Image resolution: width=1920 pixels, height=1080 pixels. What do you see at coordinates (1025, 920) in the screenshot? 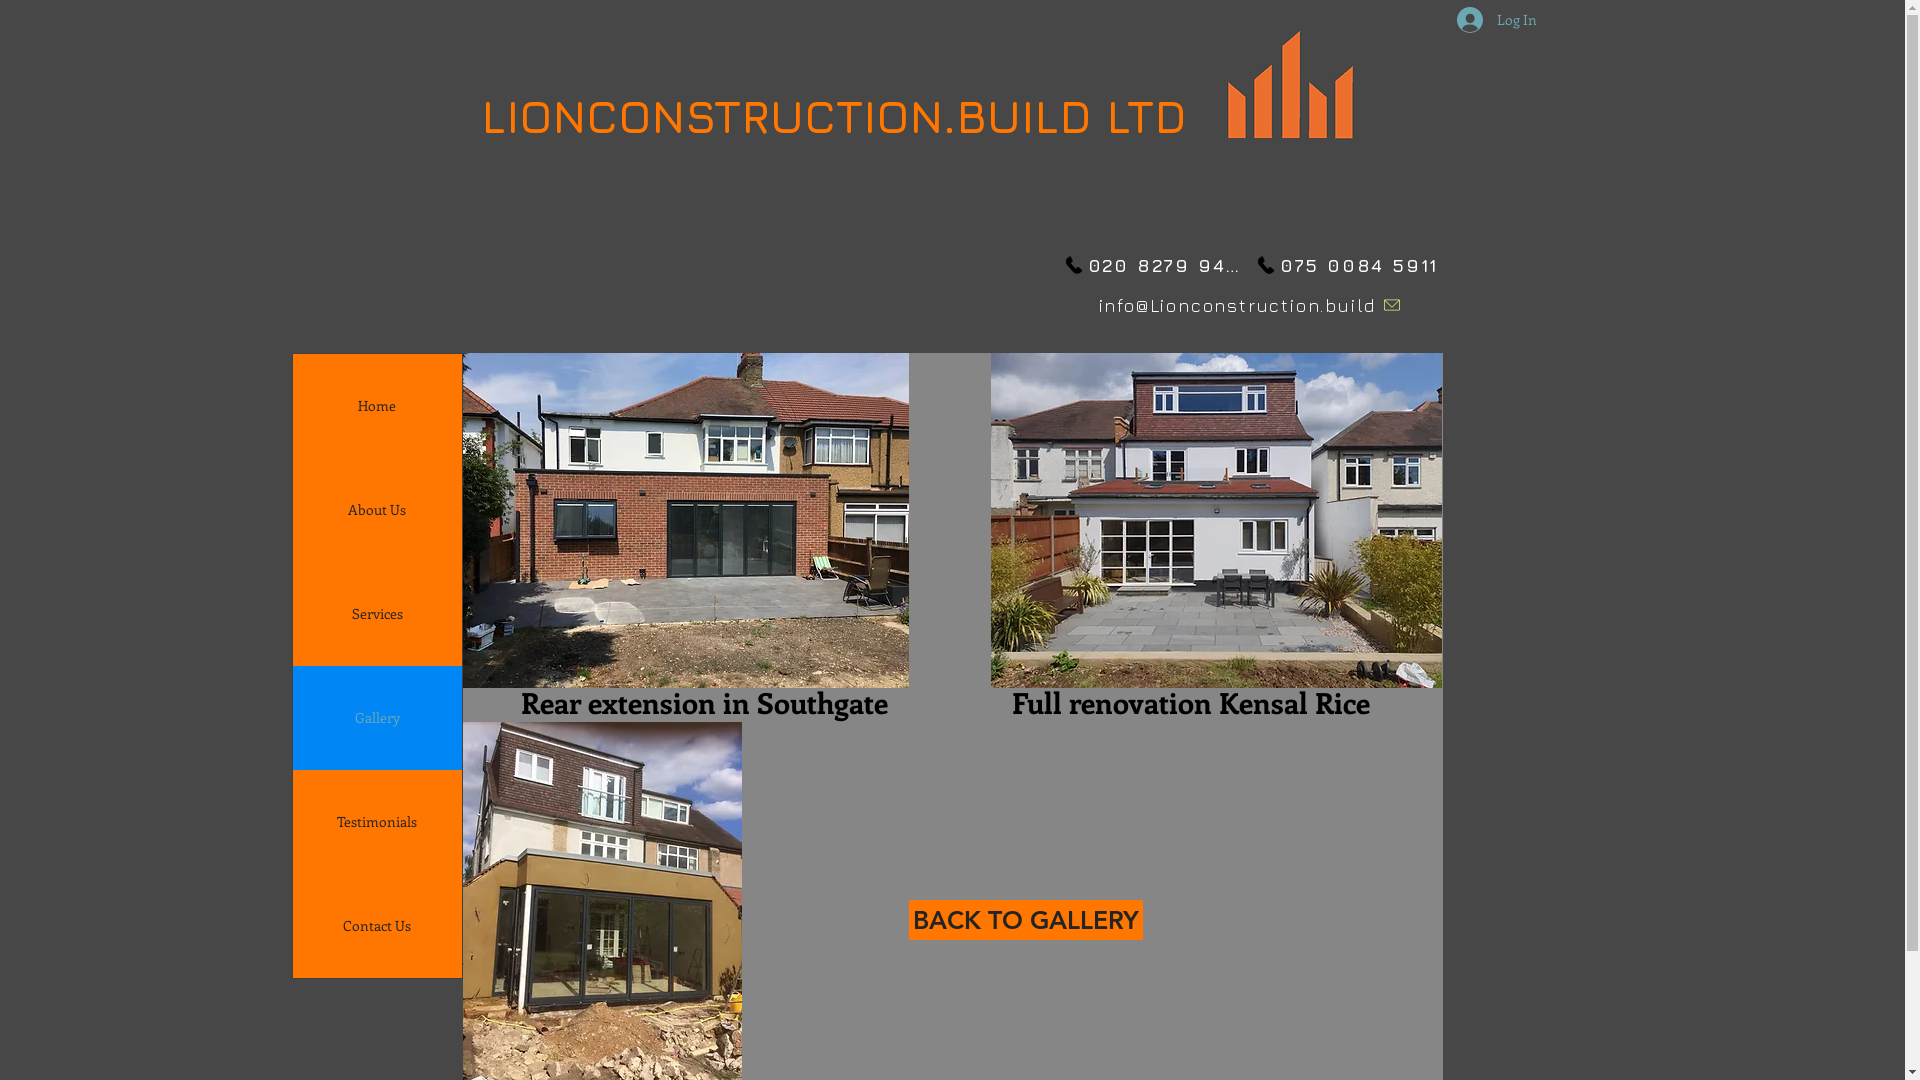
I see `BACK TO GALLERY` at bounding box center [1025, 920].